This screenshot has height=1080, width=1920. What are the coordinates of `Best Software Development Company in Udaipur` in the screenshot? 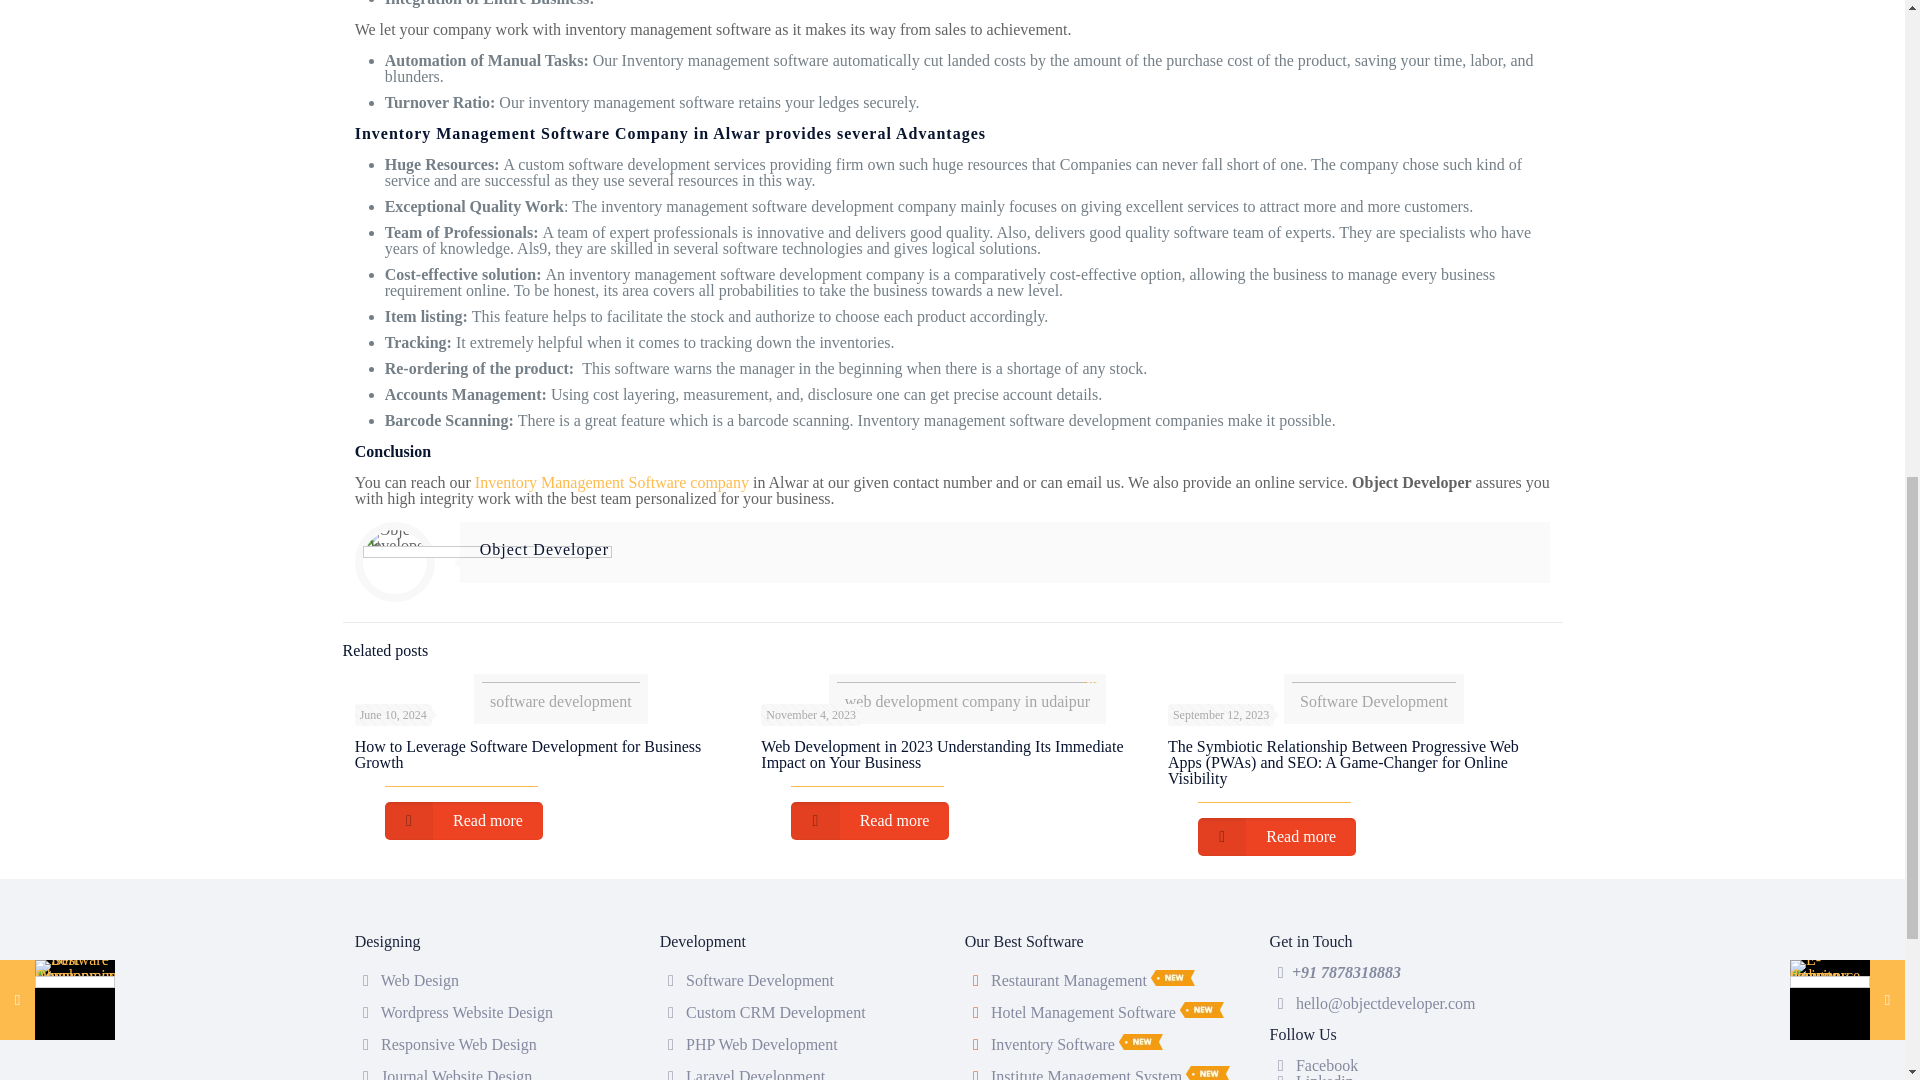 It's located at (1374, 689).